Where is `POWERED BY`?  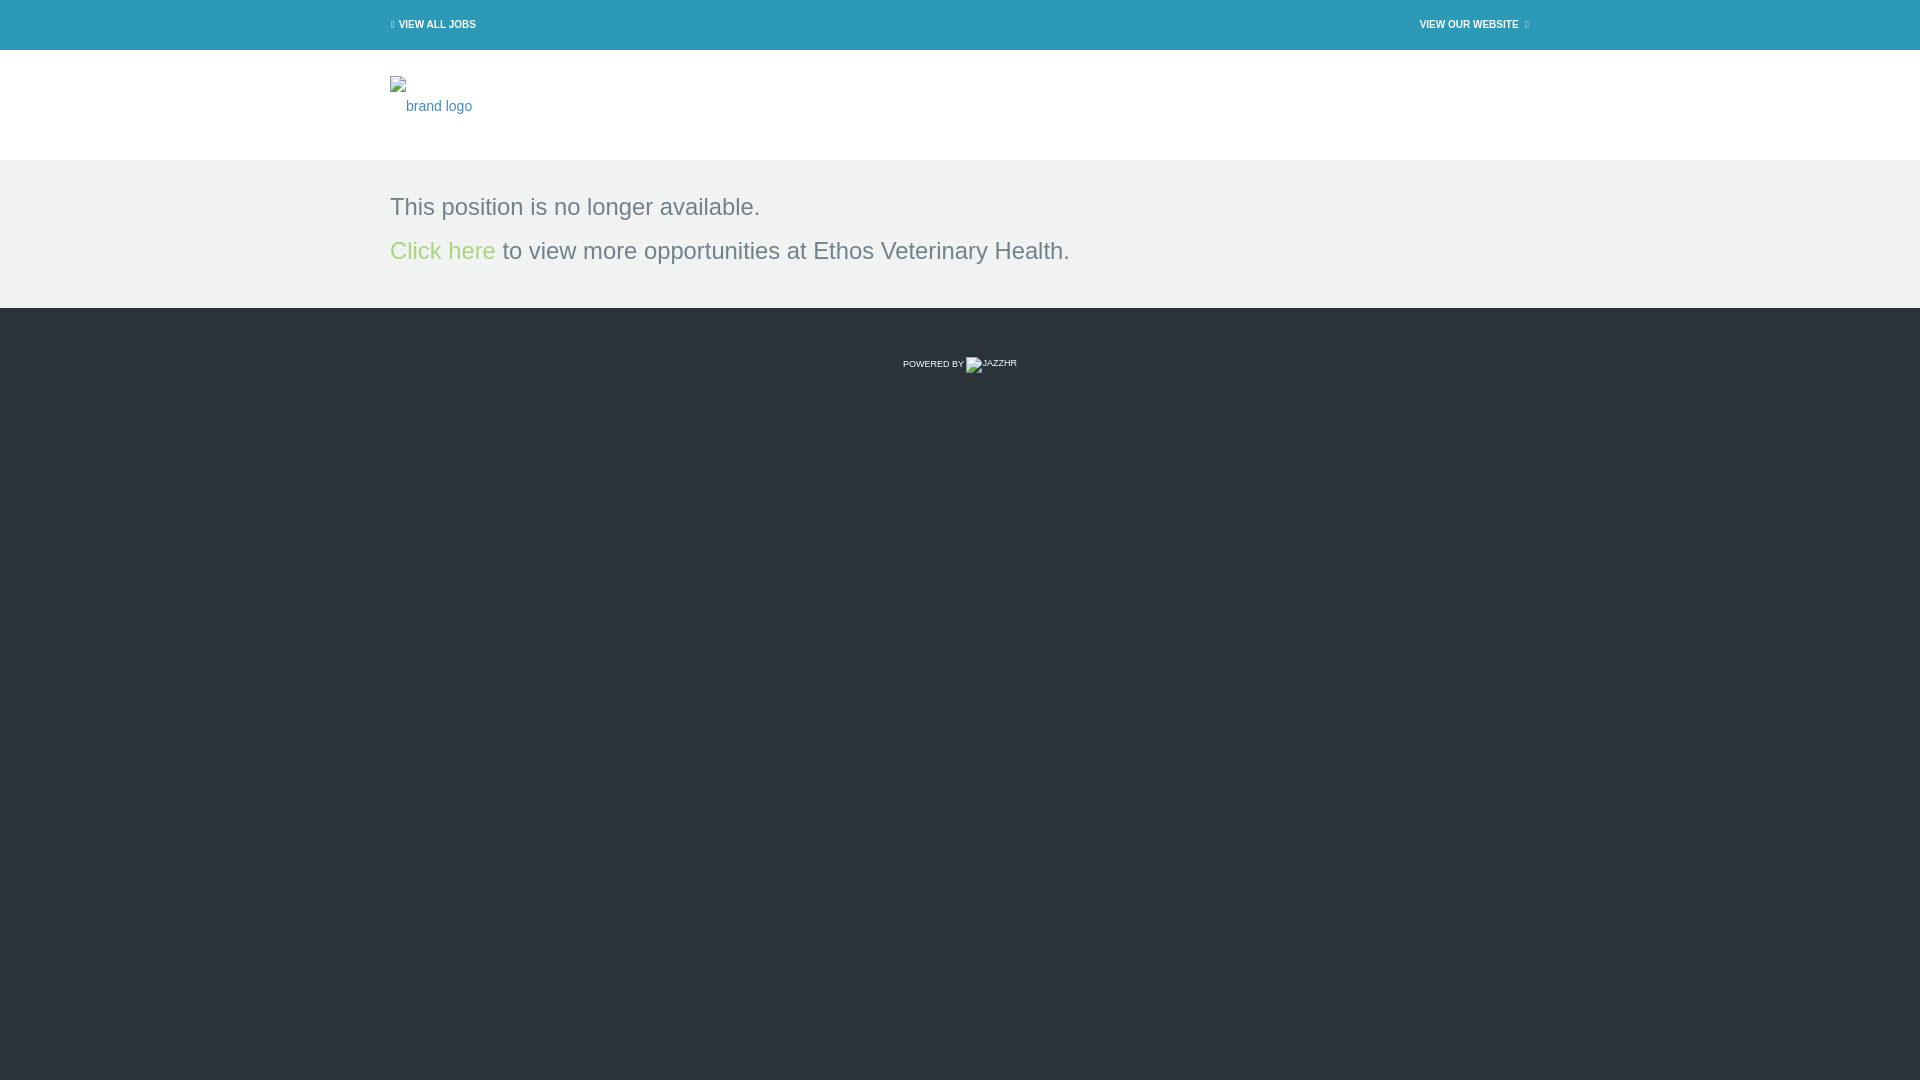 POWERED BY is located at coordinates (960, 364).